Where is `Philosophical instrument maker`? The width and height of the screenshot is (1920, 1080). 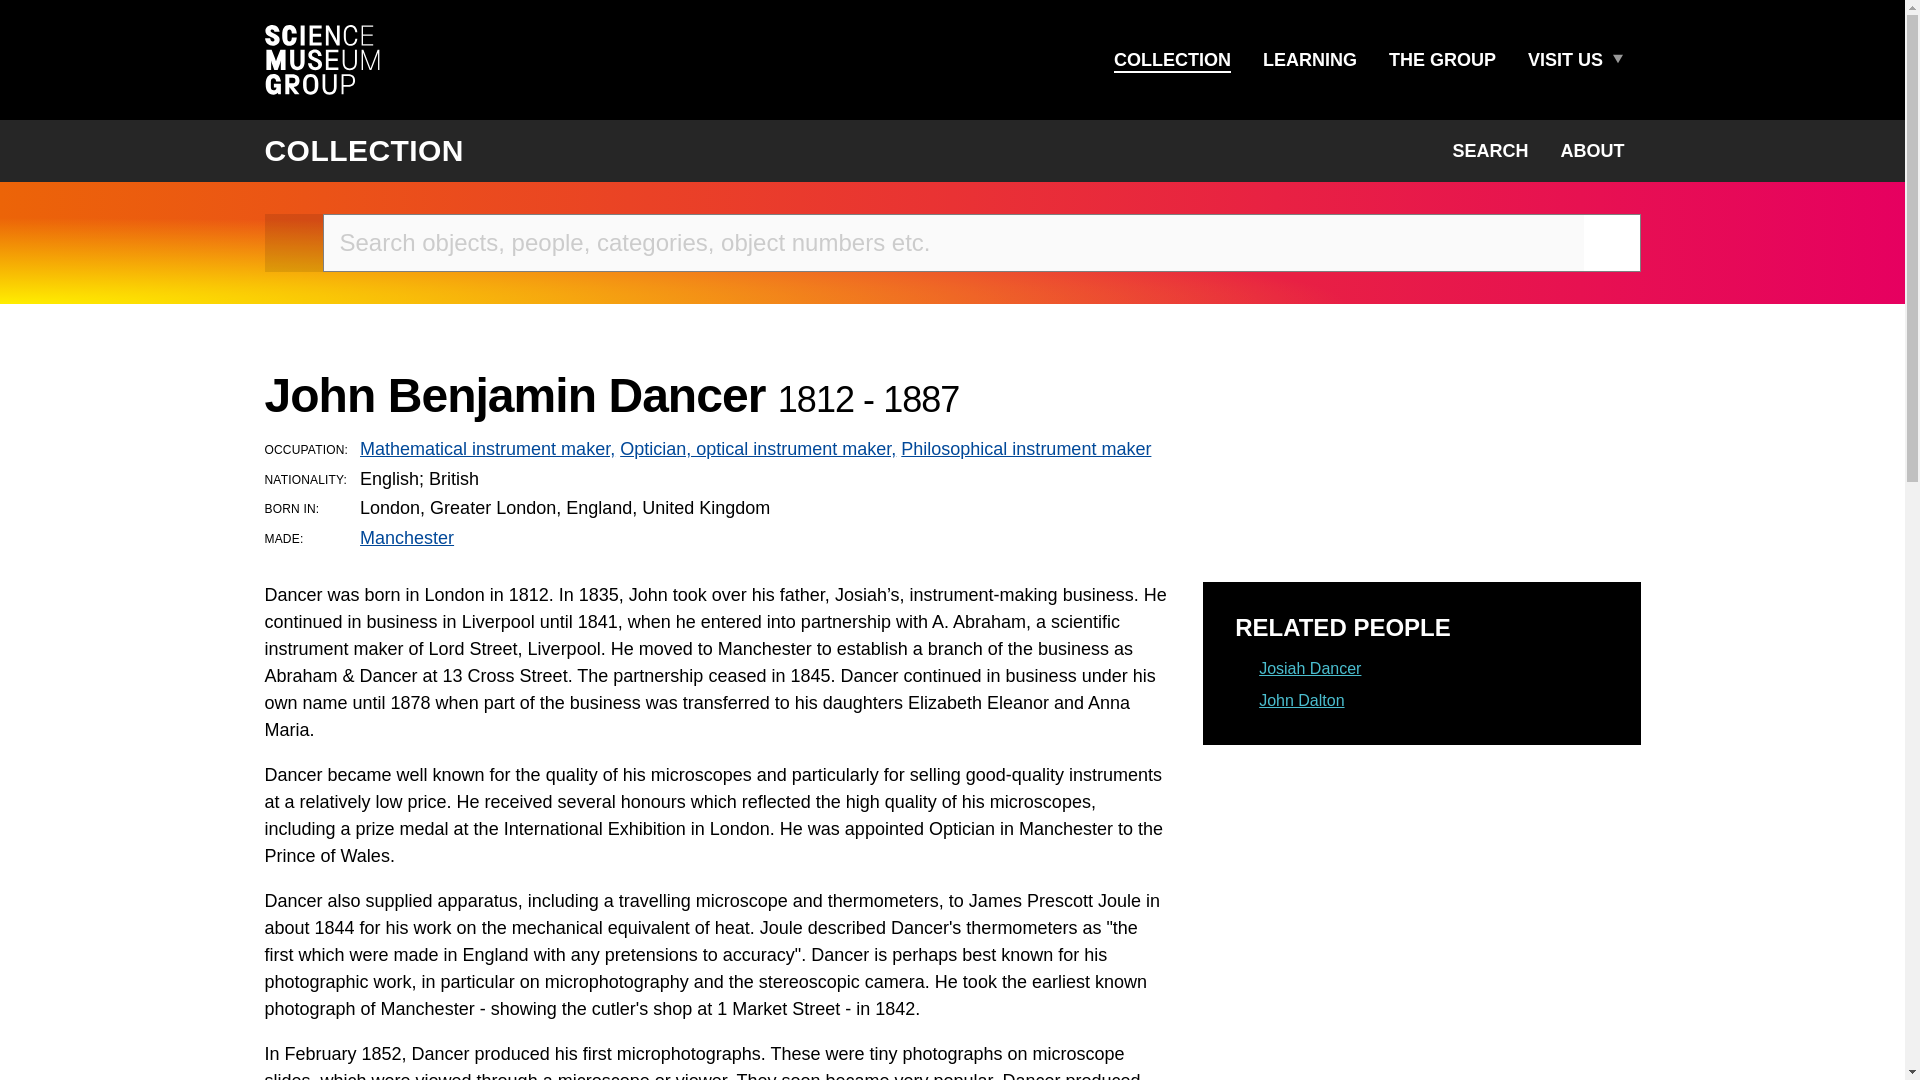 Philosophical instrument maker is located at coordinates (1025, 448).